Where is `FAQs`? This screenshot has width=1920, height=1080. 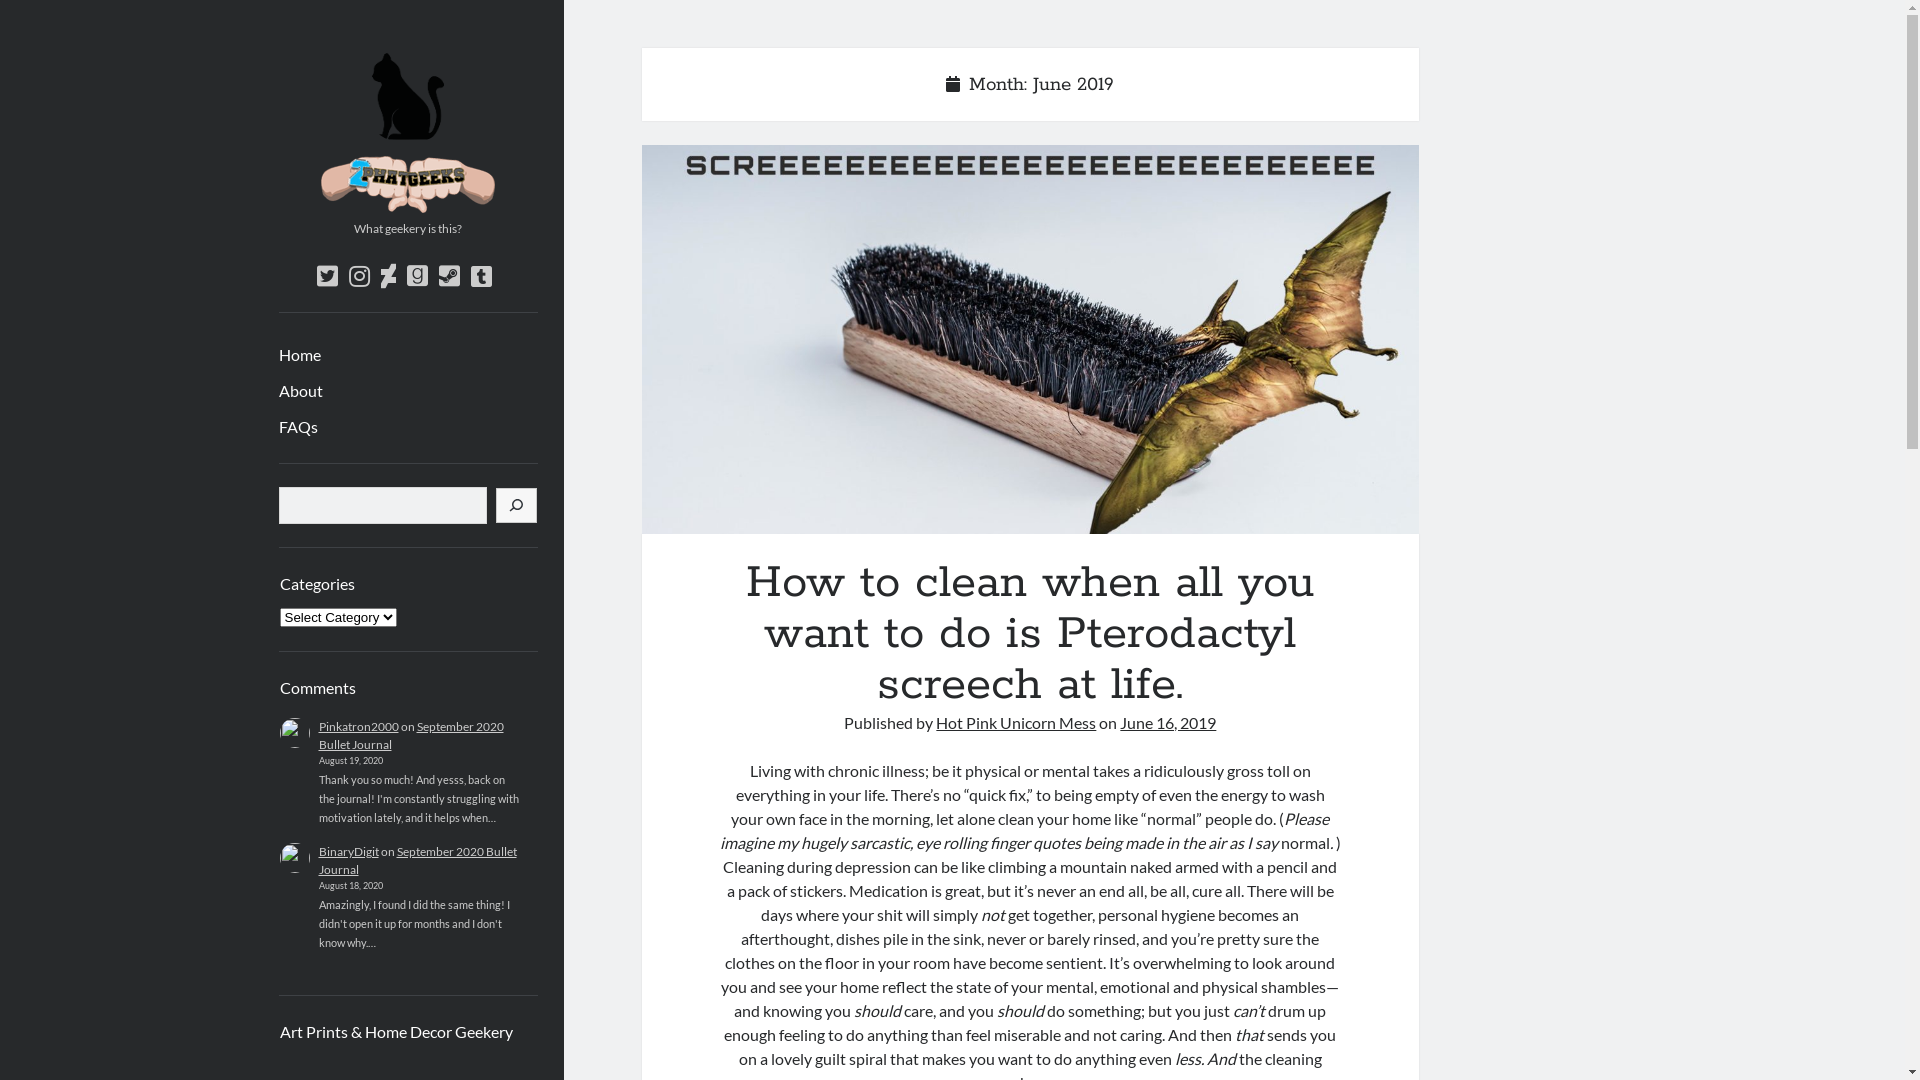
FAQs is located at coordinates (298, 427).